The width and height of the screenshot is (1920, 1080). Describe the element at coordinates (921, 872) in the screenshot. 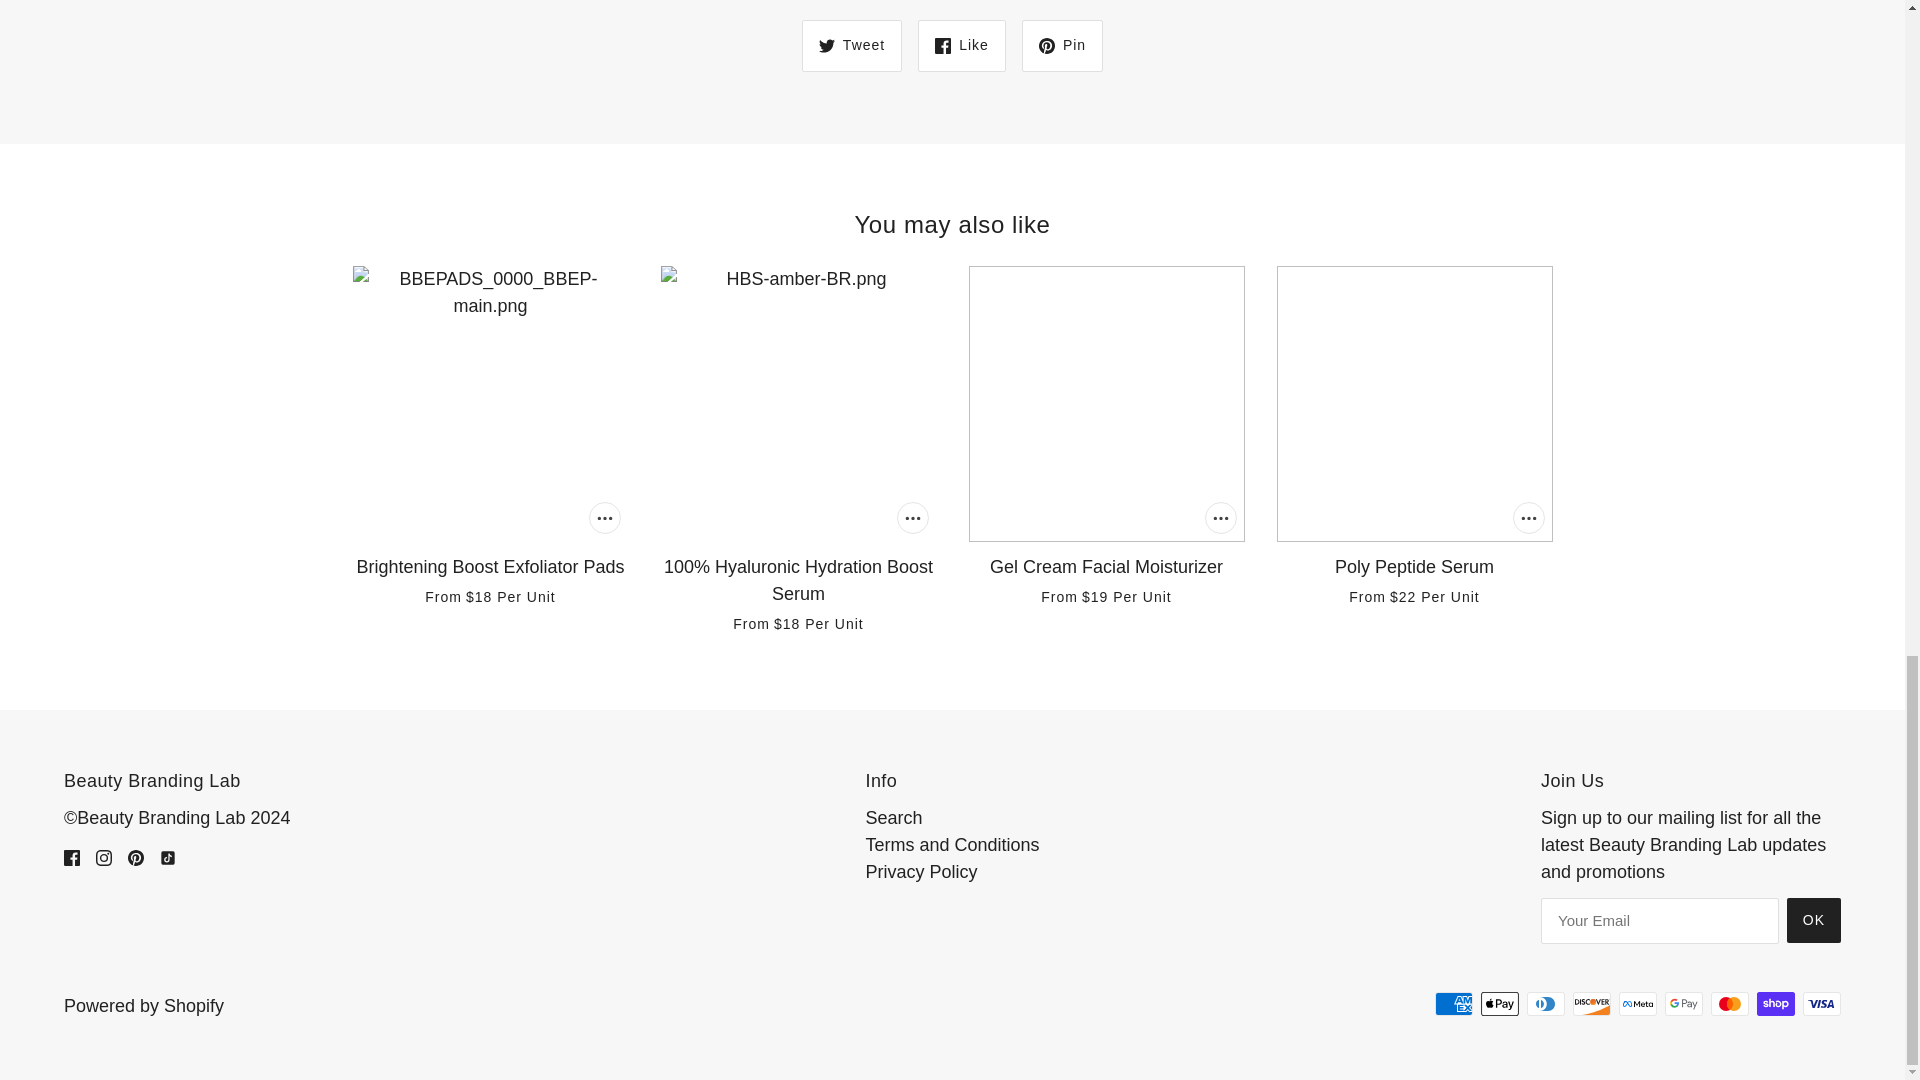

I see `Privacy Policy` at that location.